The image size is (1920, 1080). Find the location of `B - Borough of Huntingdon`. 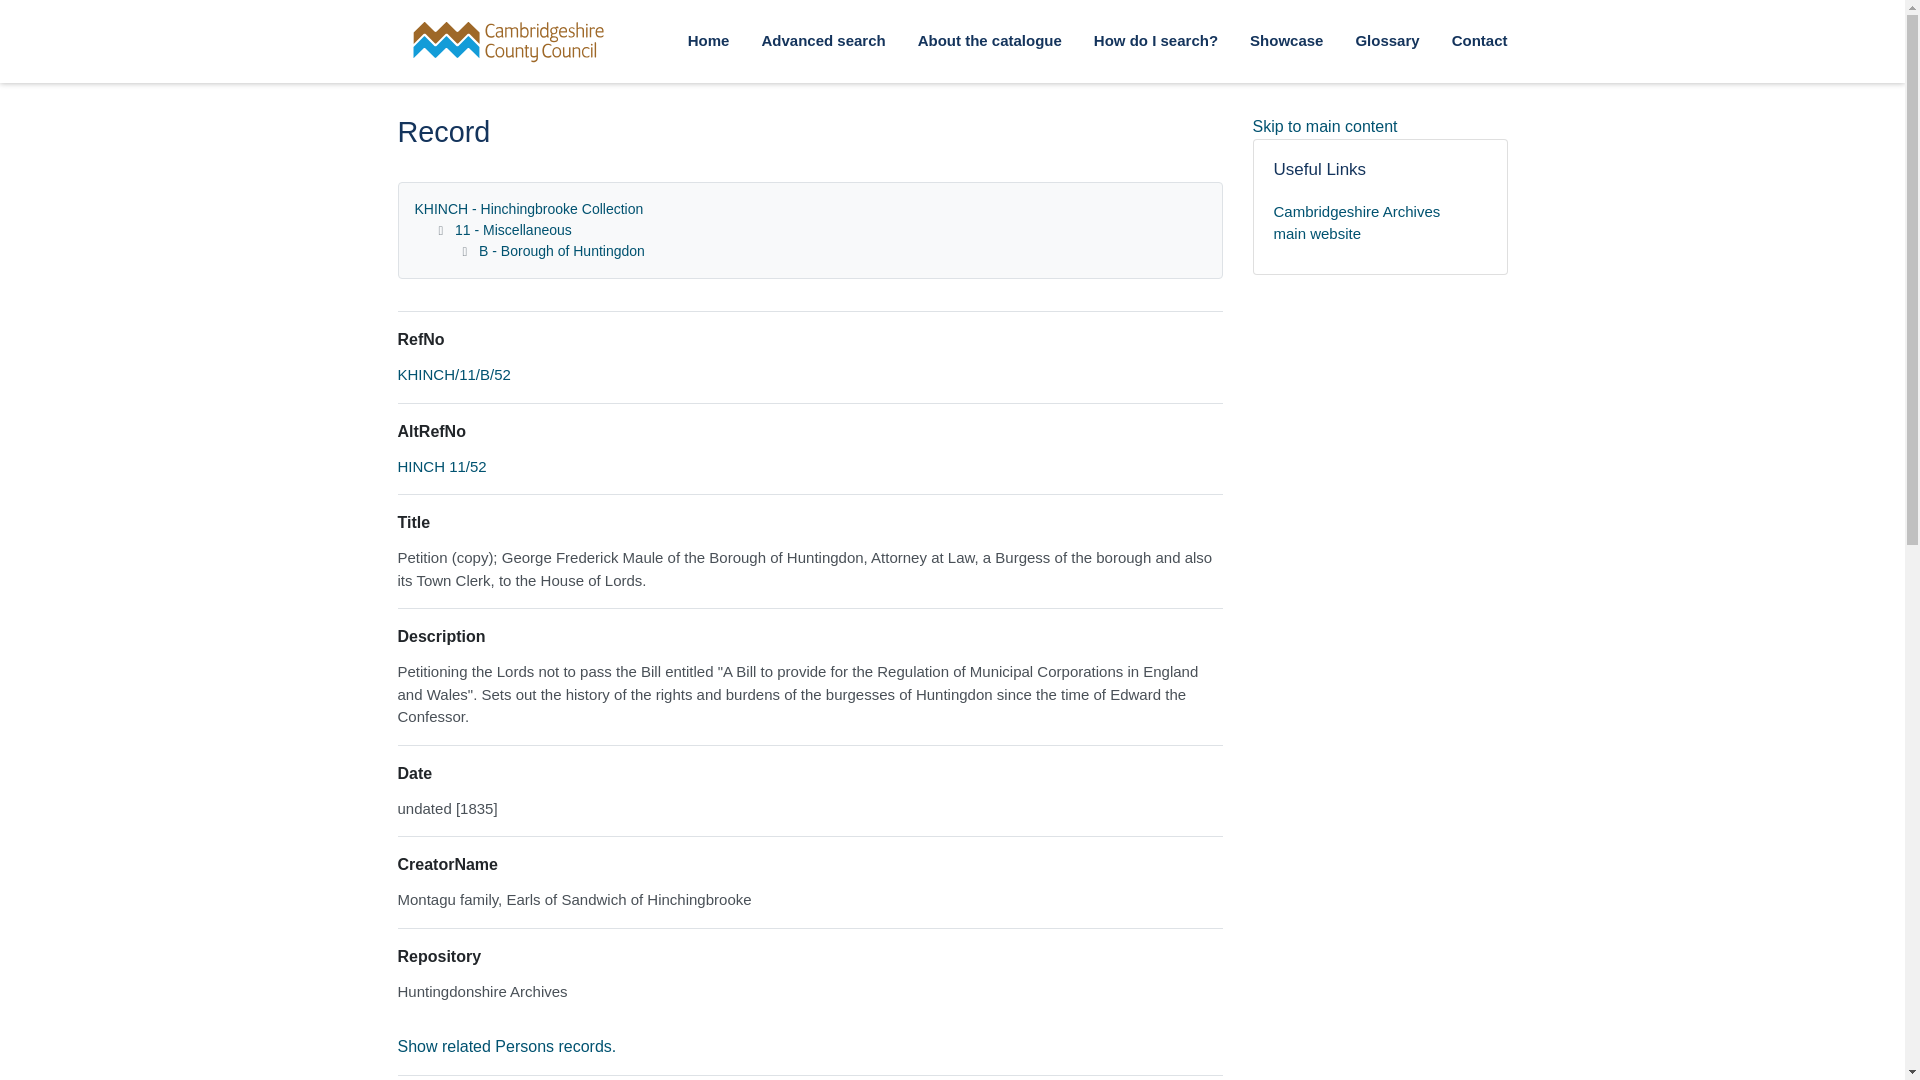

B - Borough of Huntingdon is located at coordinates (562, 251).